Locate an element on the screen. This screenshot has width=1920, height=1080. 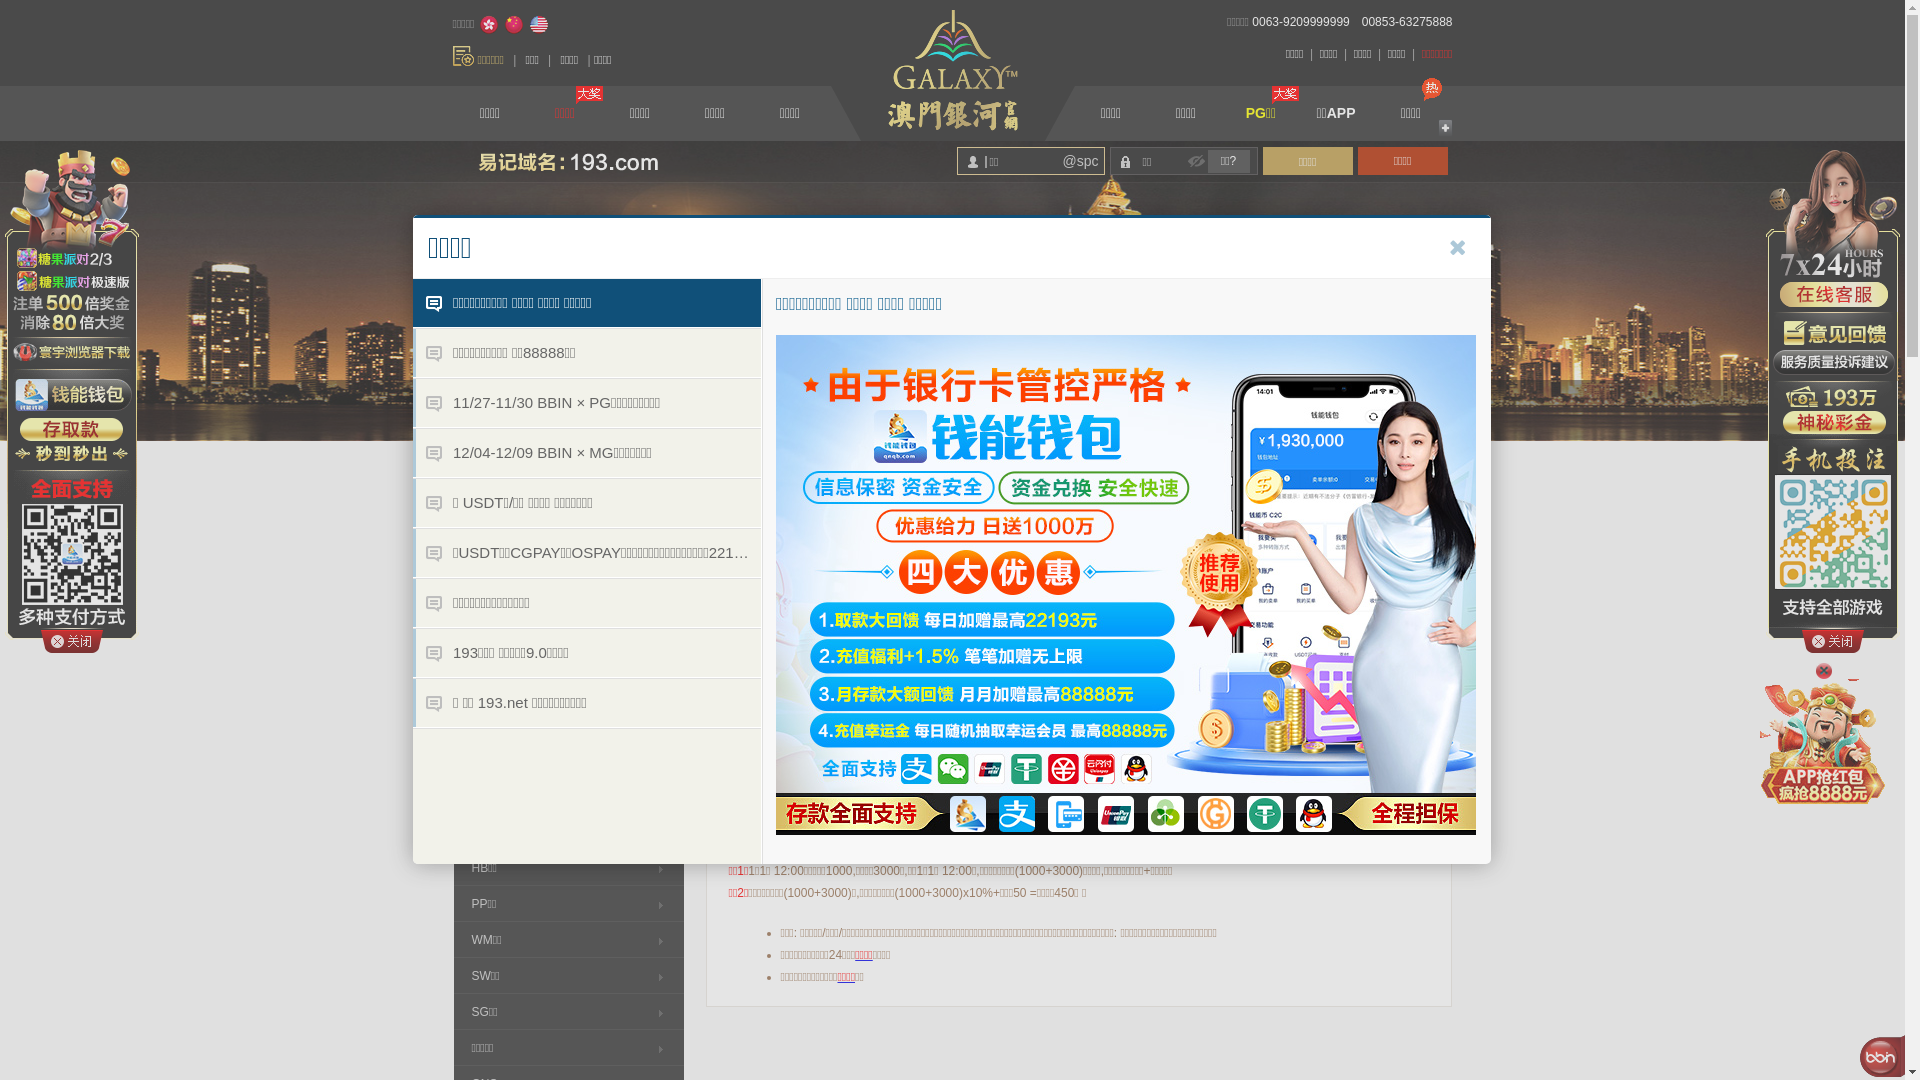
English is located at coordinates (539, 25).